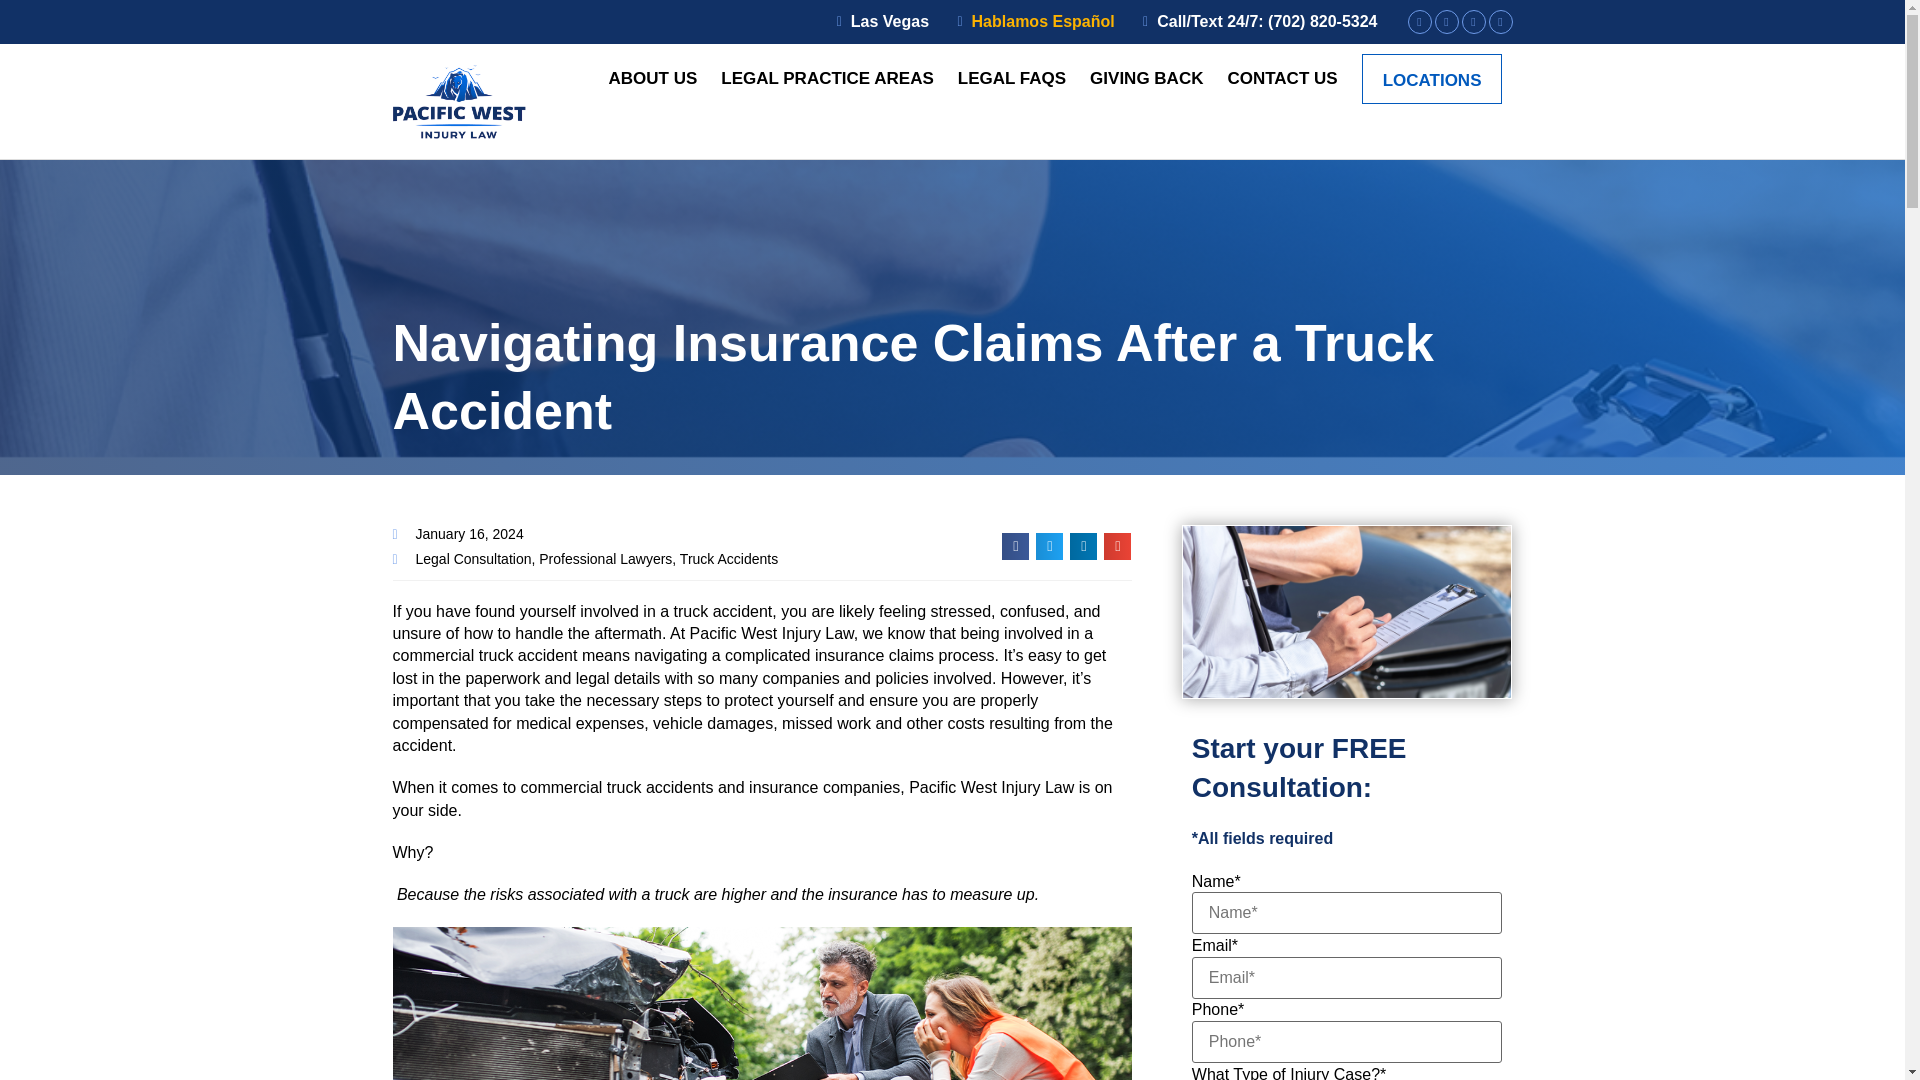 This screenshot has width=1920, height=1080. What do you see at coordinates (652, 78) in the screenshot?
I see `ABOUT US` at bounding box center [652, 78].